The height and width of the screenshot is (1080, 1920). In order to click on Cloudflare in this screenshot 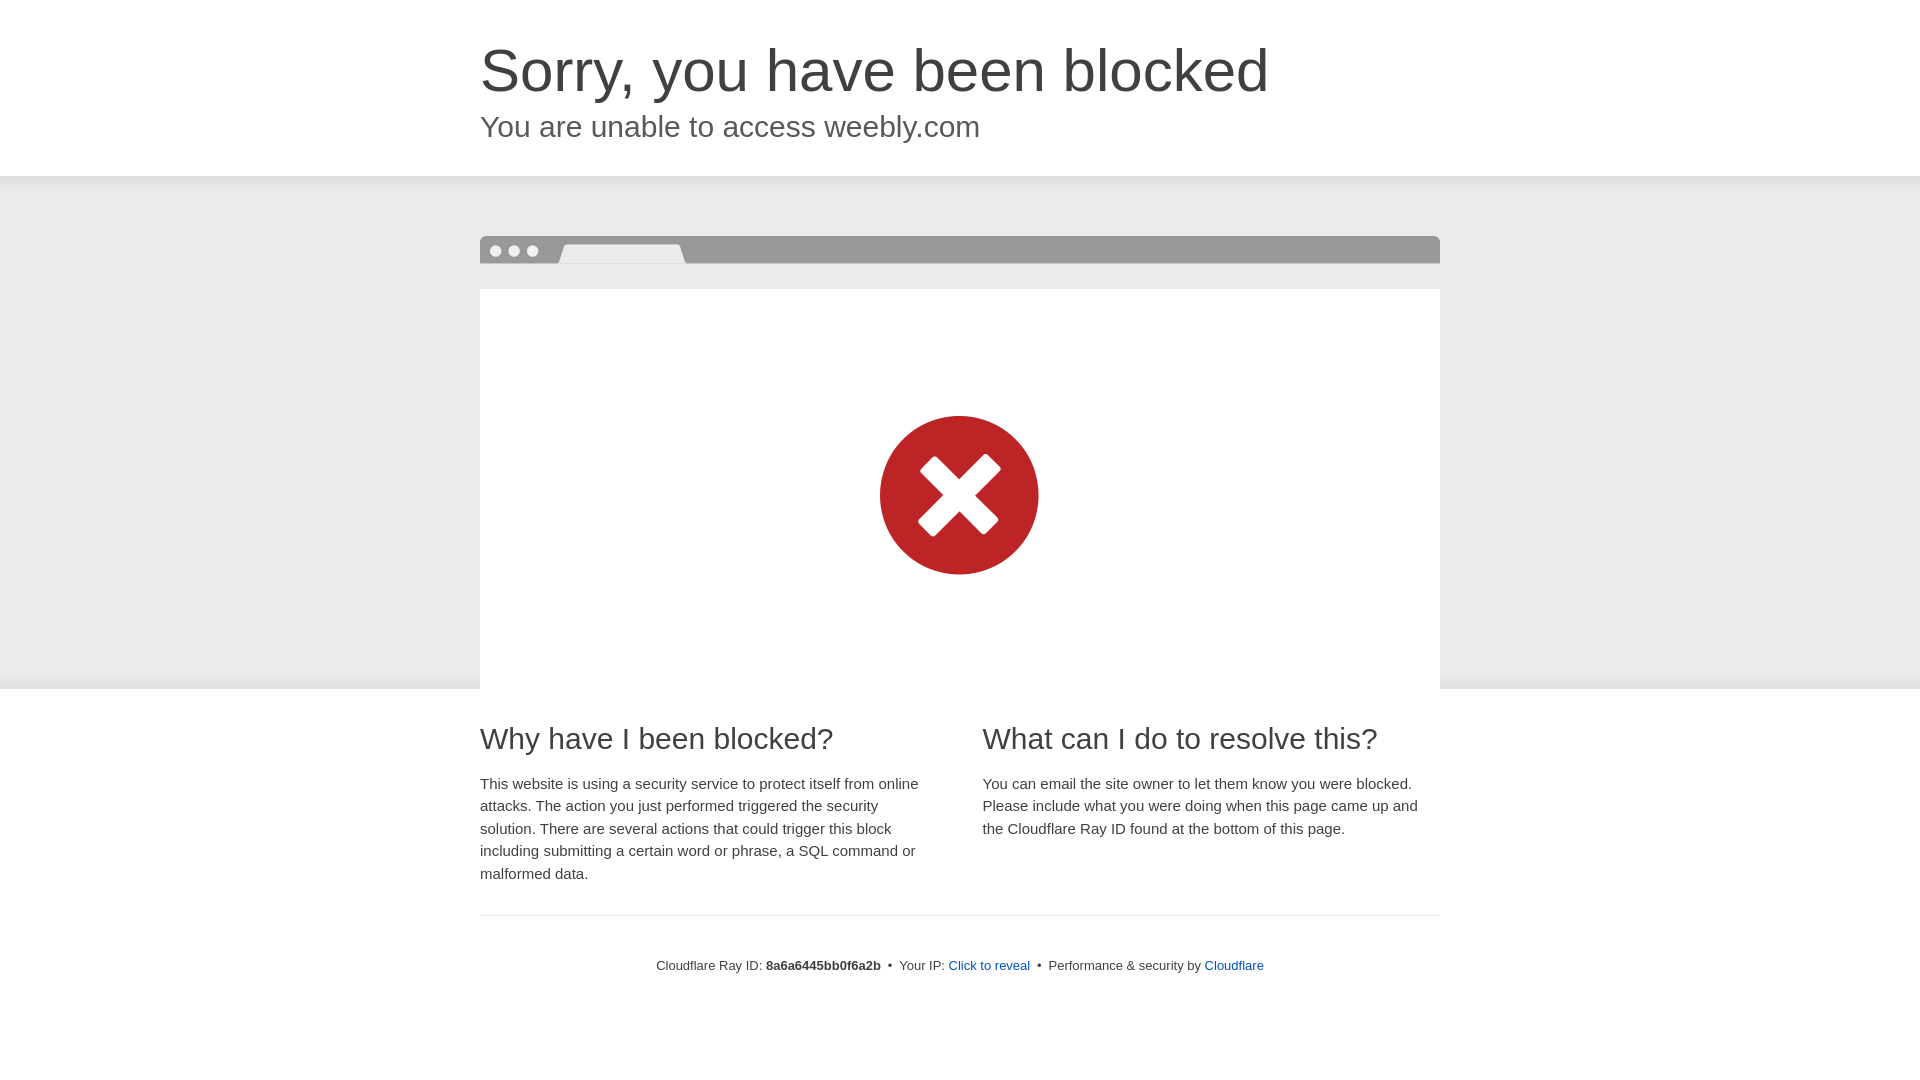, I will do `click(1234, 965)`.